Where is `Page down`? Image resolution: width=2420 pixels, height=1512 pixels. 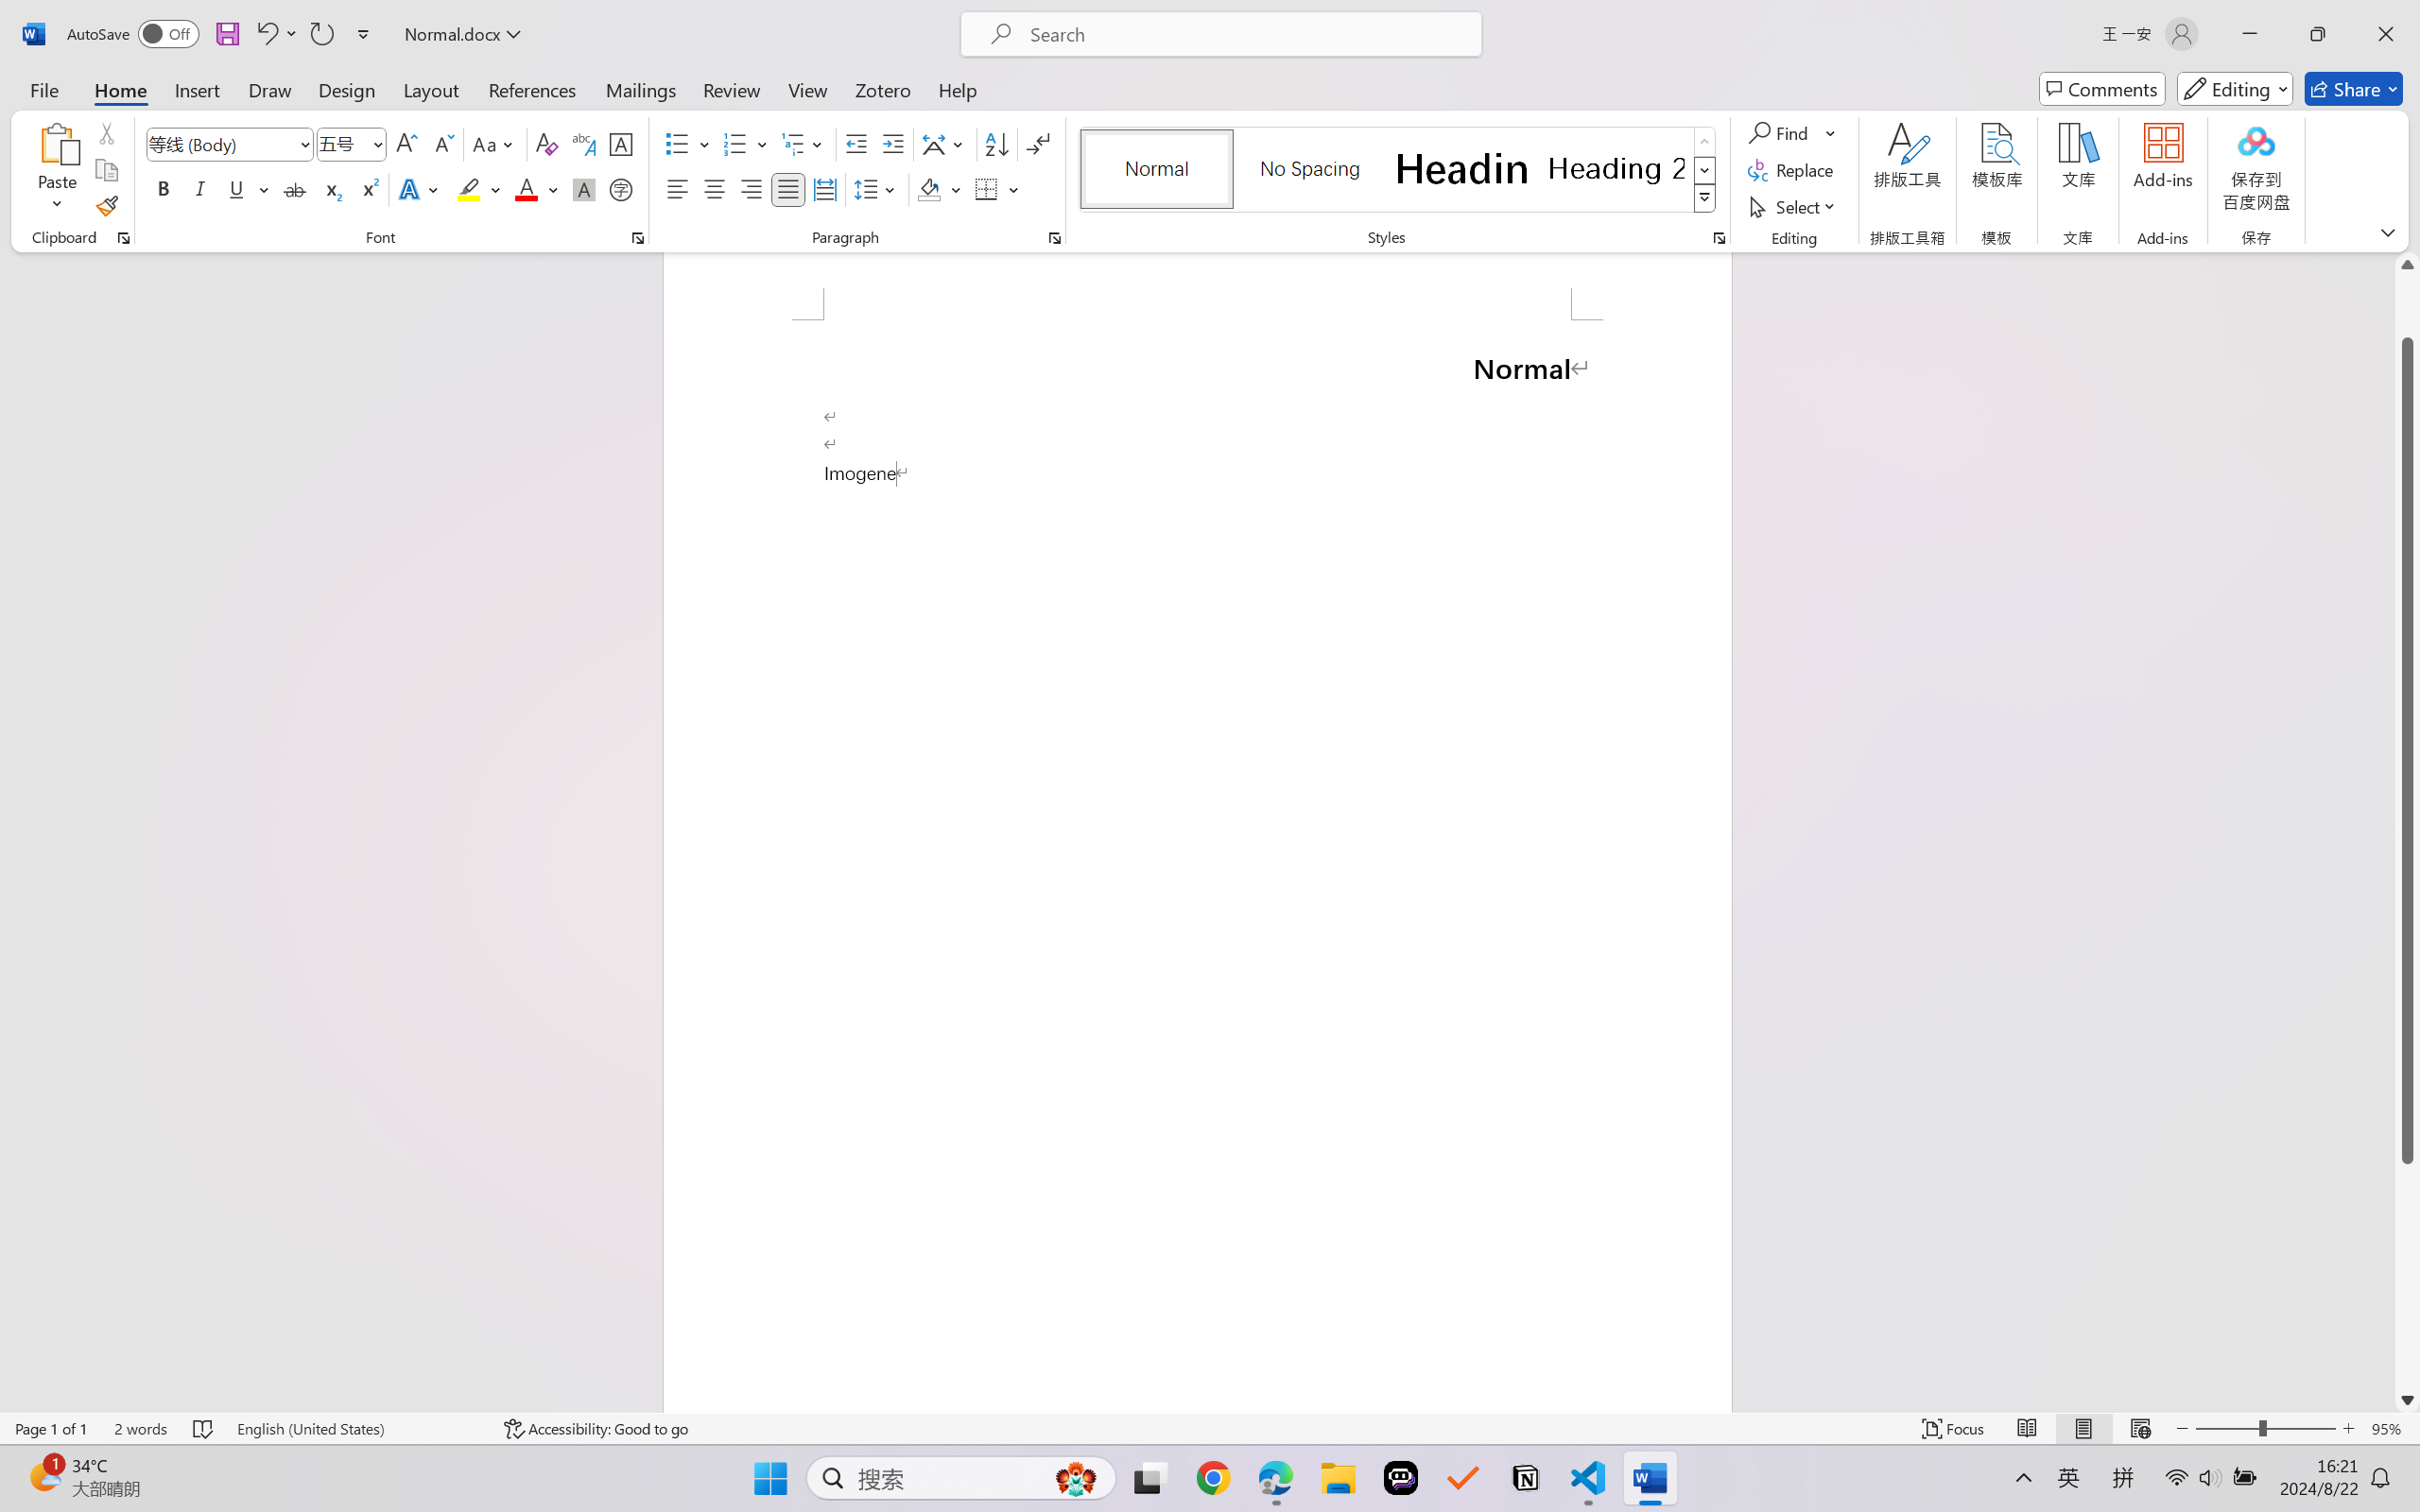
Page down is located at coordinates (2408, 1276).